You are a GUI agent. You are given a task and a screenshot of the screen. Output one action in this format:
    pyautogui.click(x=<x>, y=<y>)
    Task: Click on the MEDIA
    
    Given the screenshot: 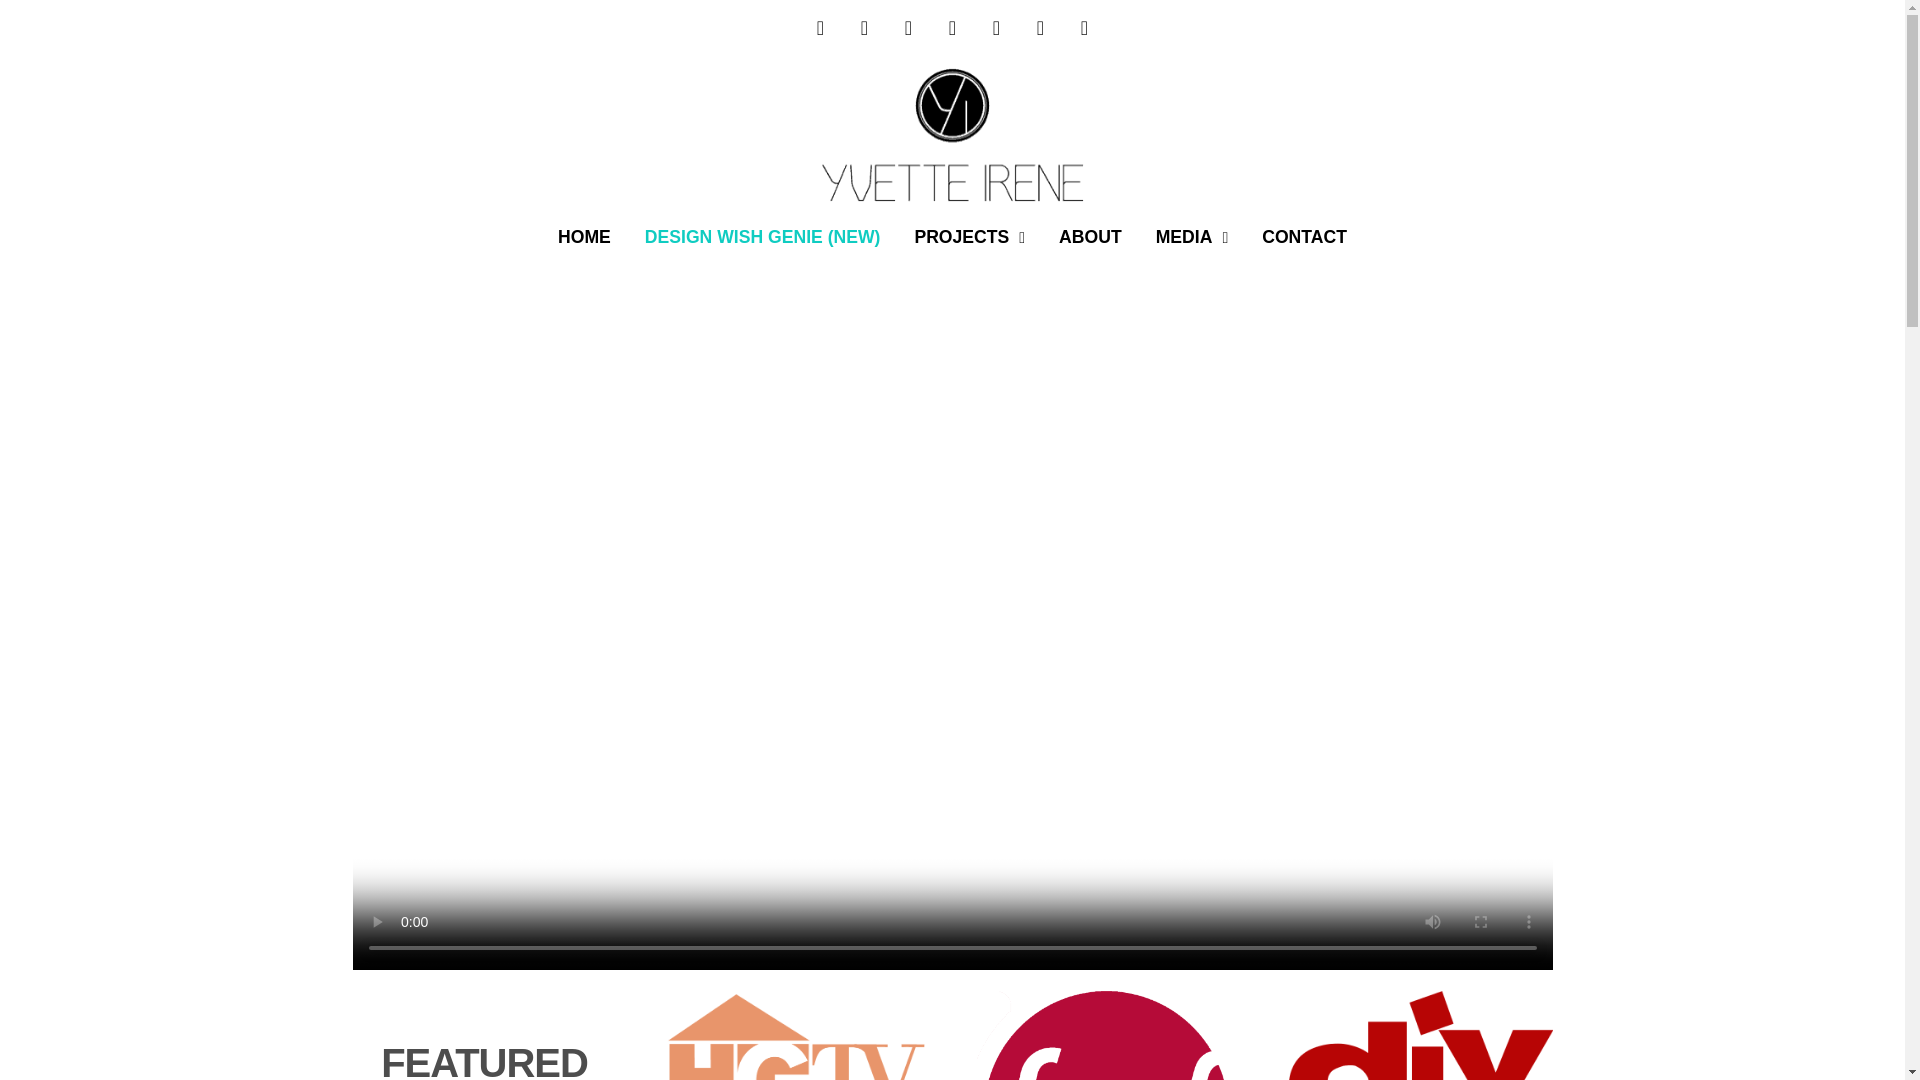 What is the action you would take?
    pyautogui.click(x=1192, y=238)
    